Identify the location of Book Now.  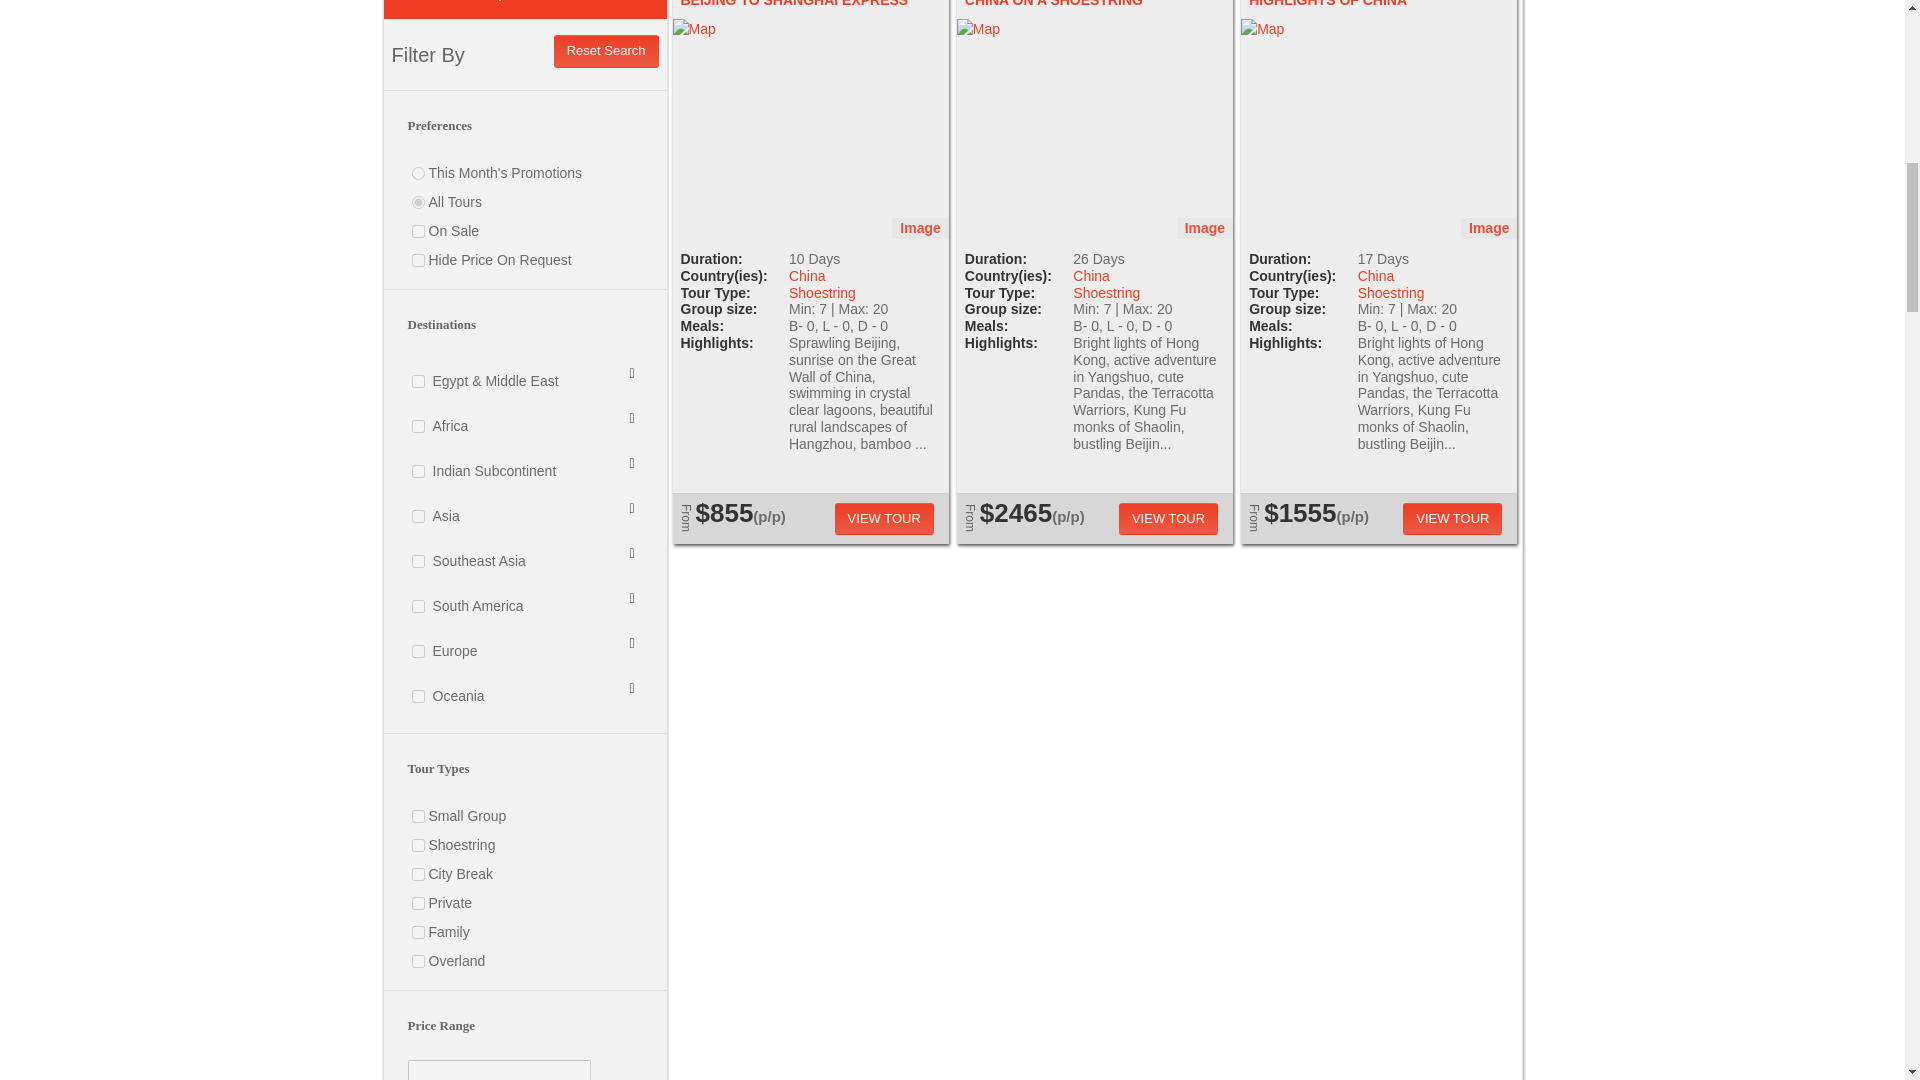
(1452, 519).